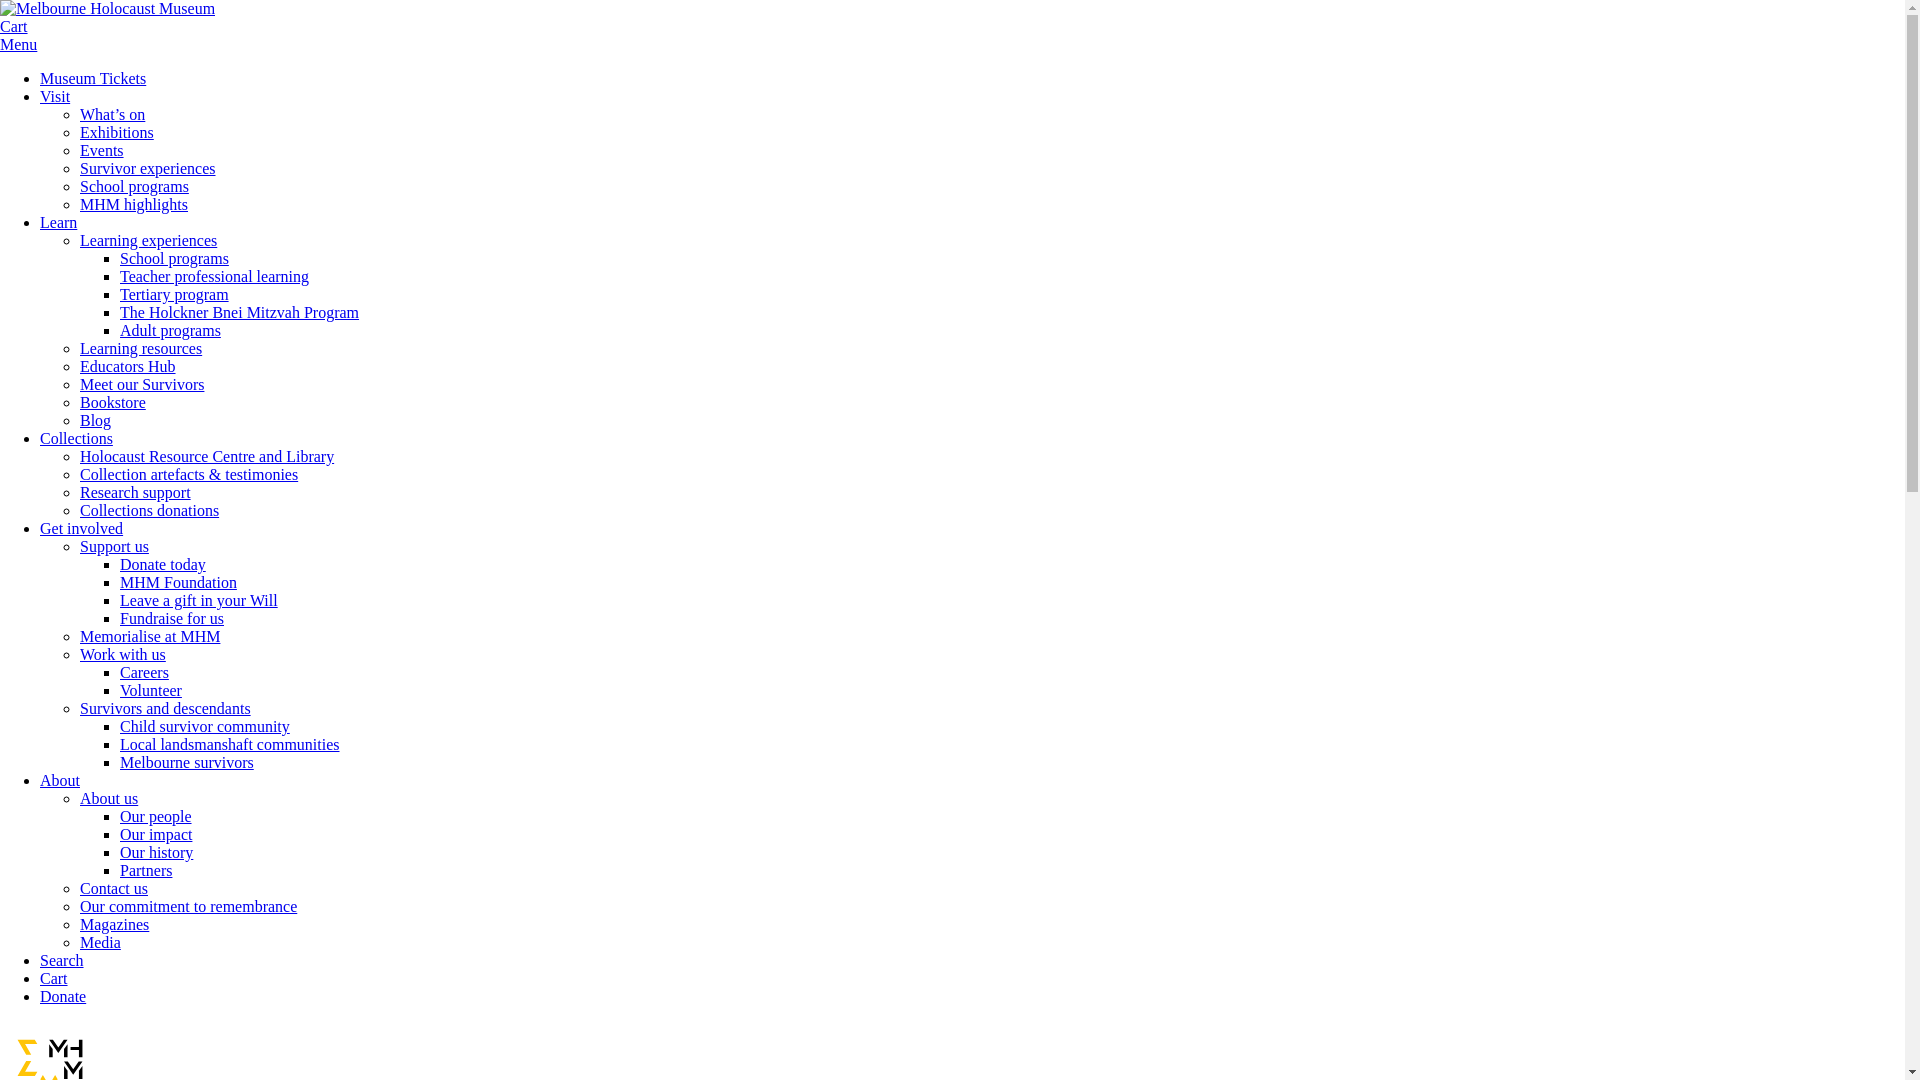 Image resolution: width=1920 pixels, height=1080 pixels. What do you see at coordinates (136, 492) in the screenshot?
I see `Research support` at bounding box center [136, 492].